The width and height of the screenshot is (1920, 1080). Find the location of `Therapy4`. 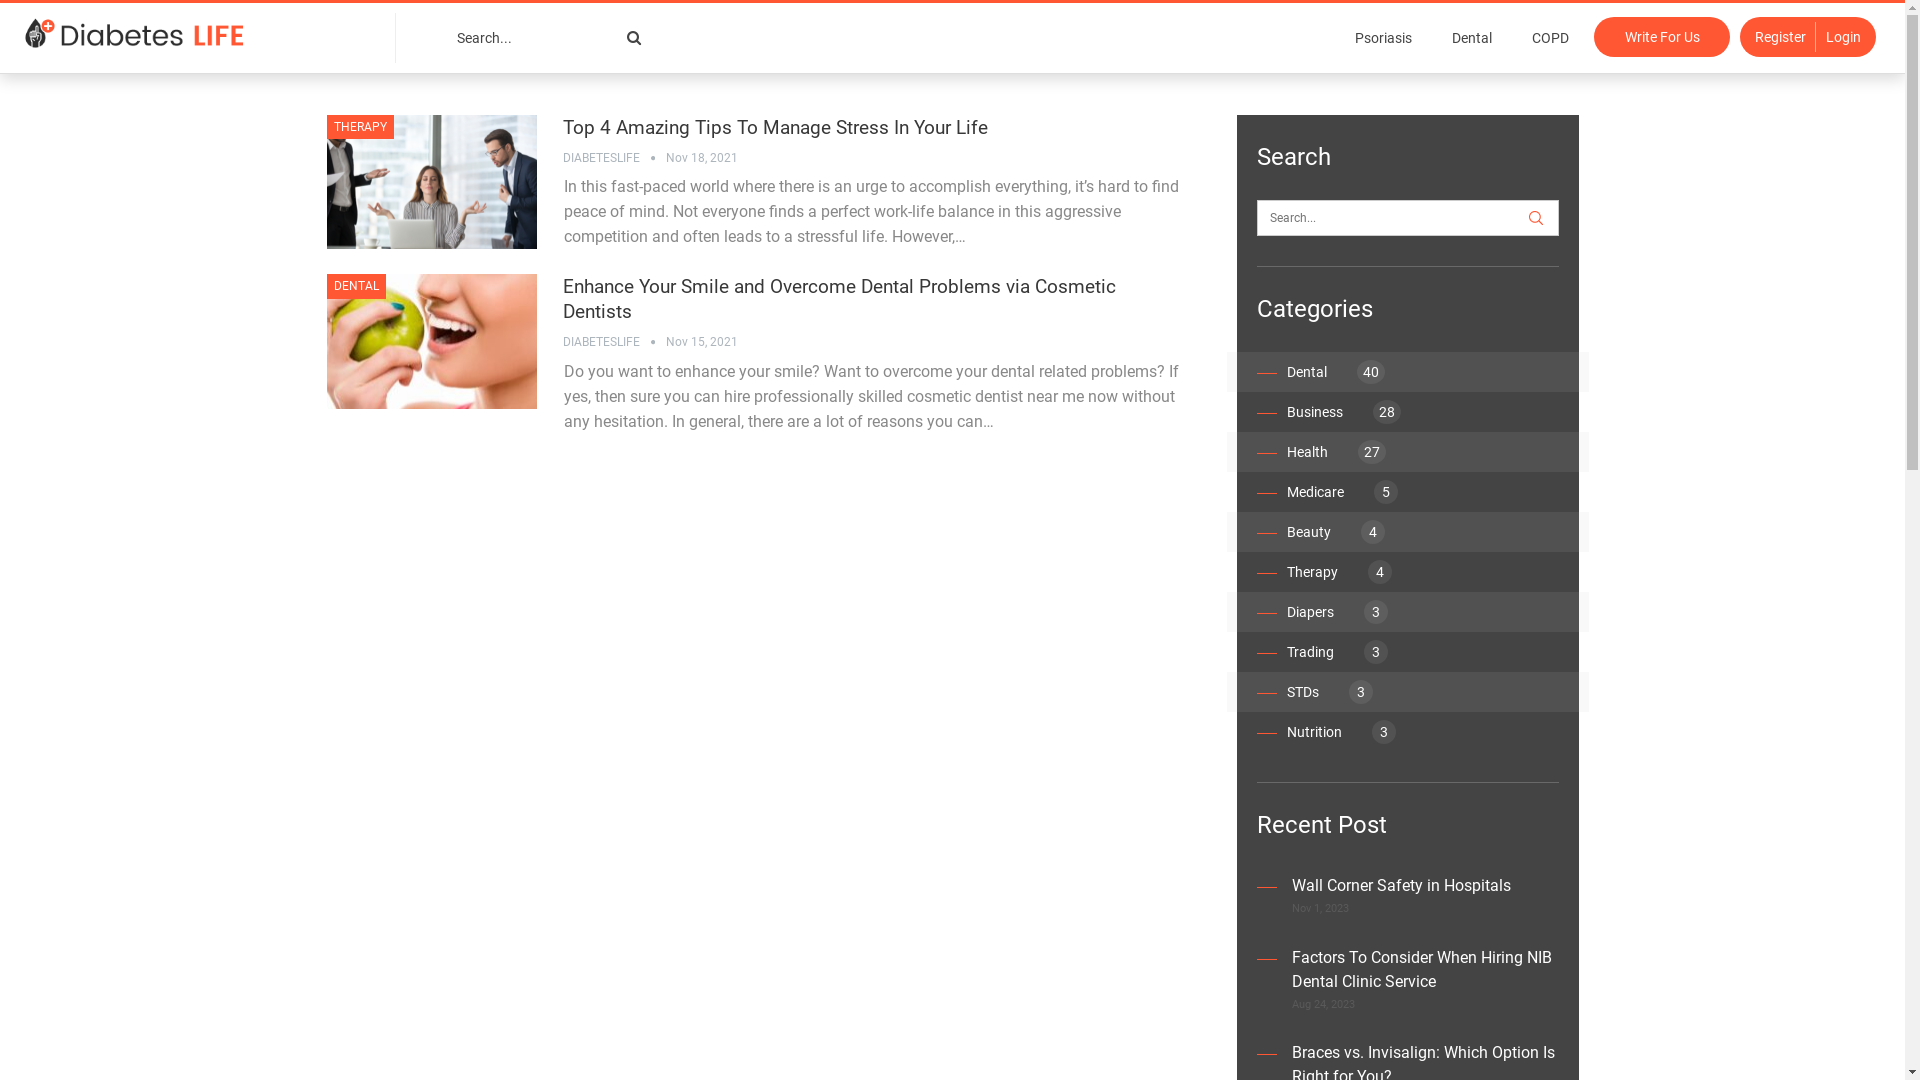

Therapy4 is located at coordinates (1338, 572).